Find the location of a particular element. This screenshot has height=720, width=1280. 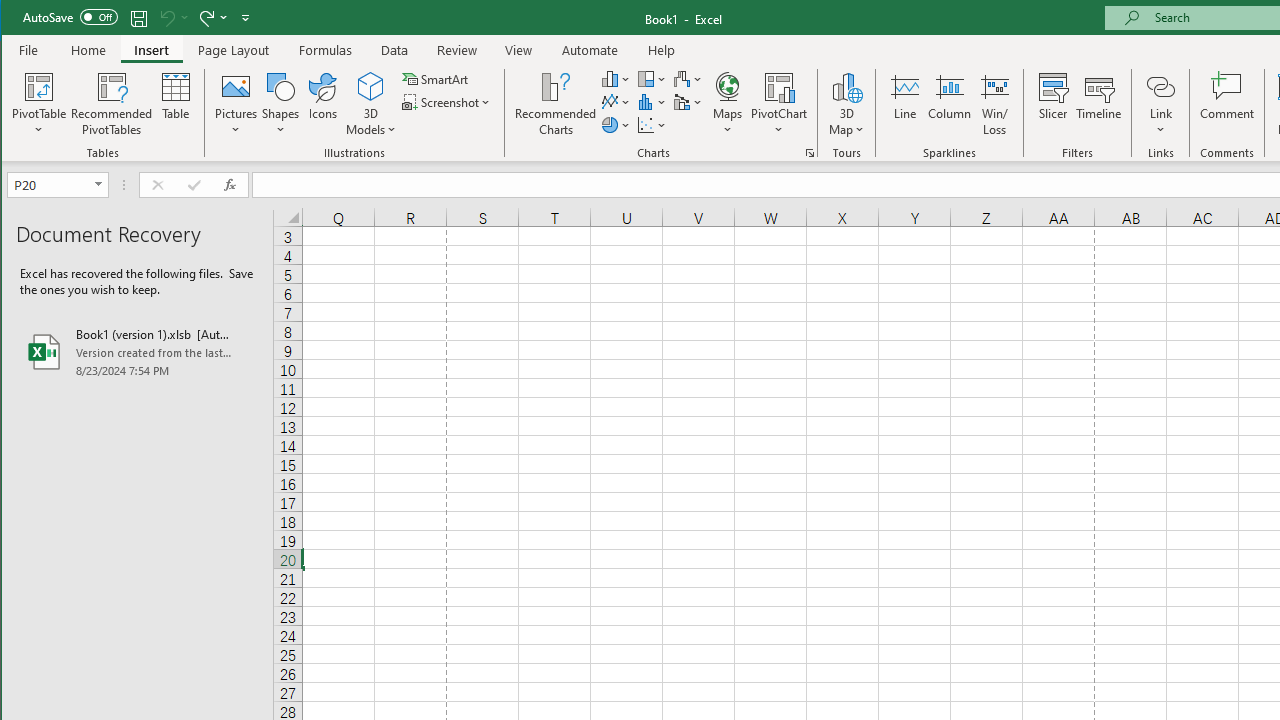

SmartArt... is located at coordinates (436, 78).